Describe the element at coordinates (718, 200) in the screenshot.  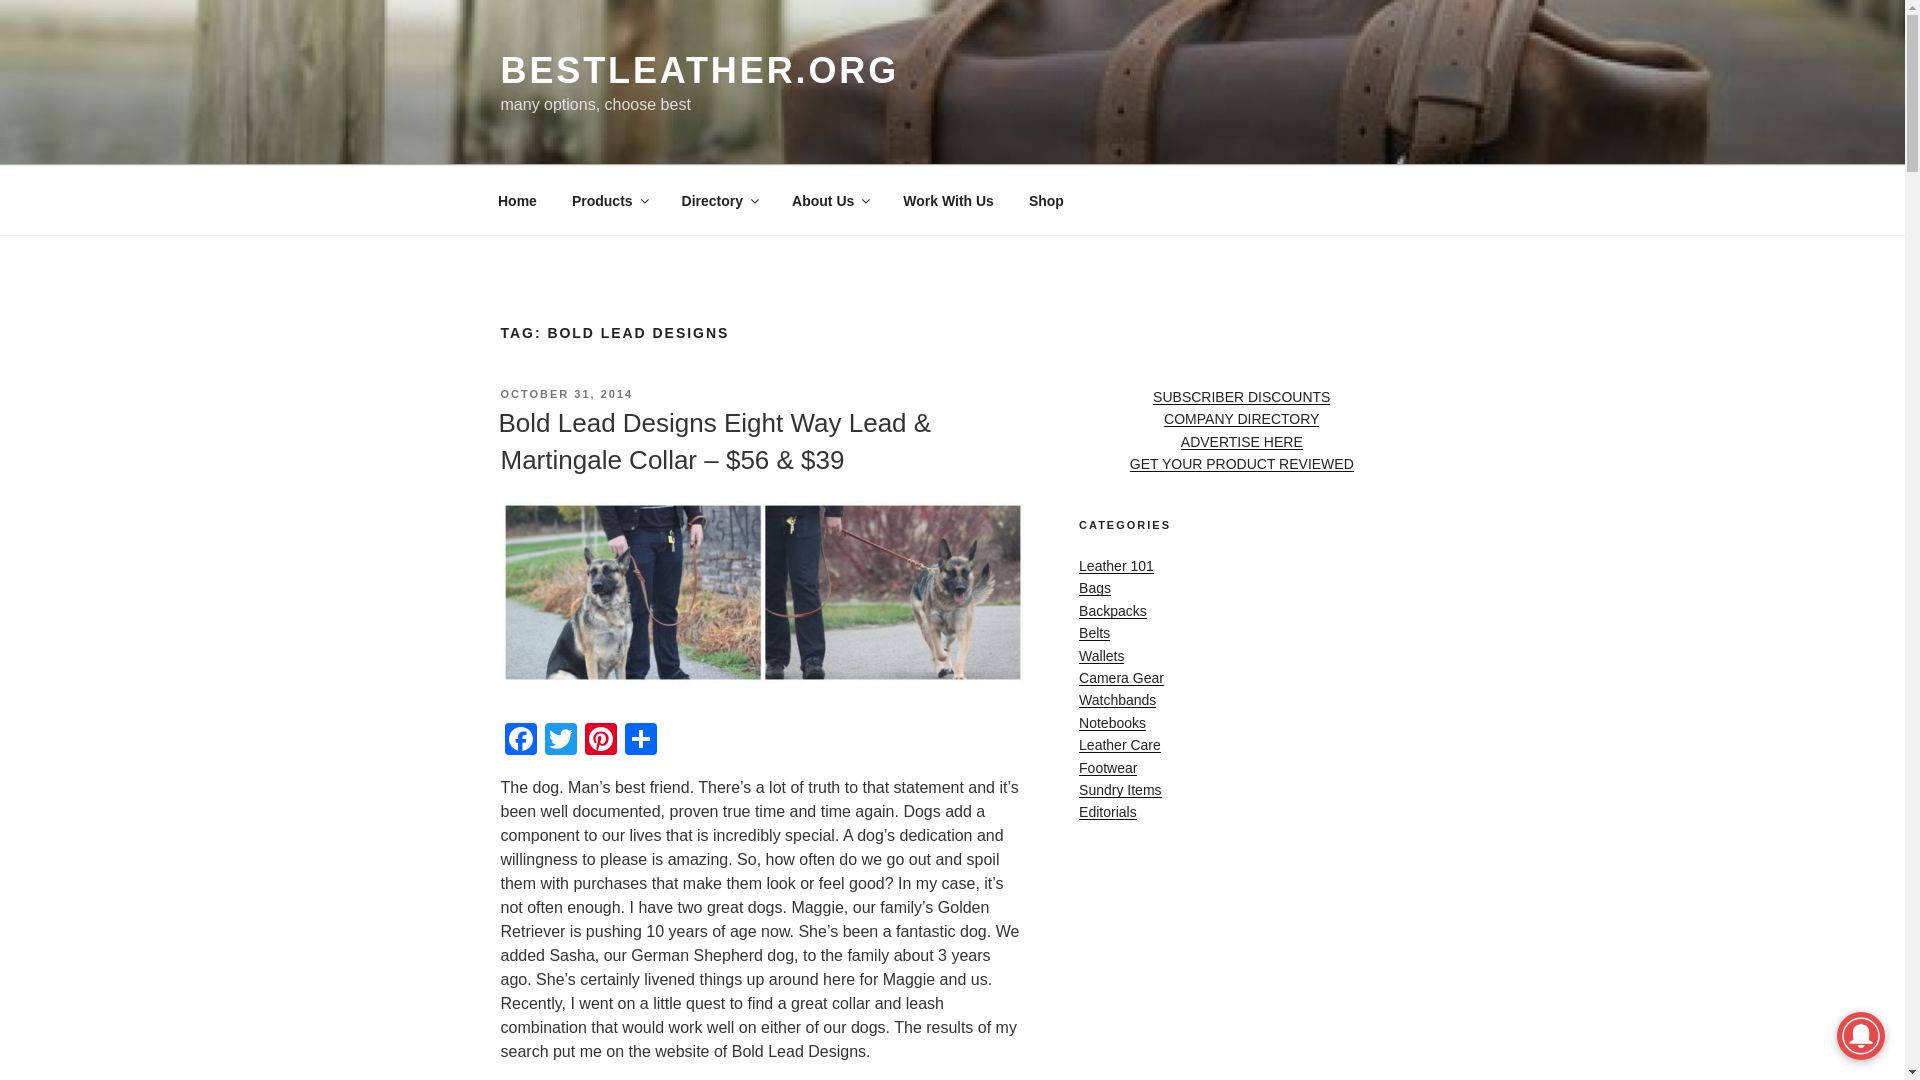
I see `leather companies` at that location.